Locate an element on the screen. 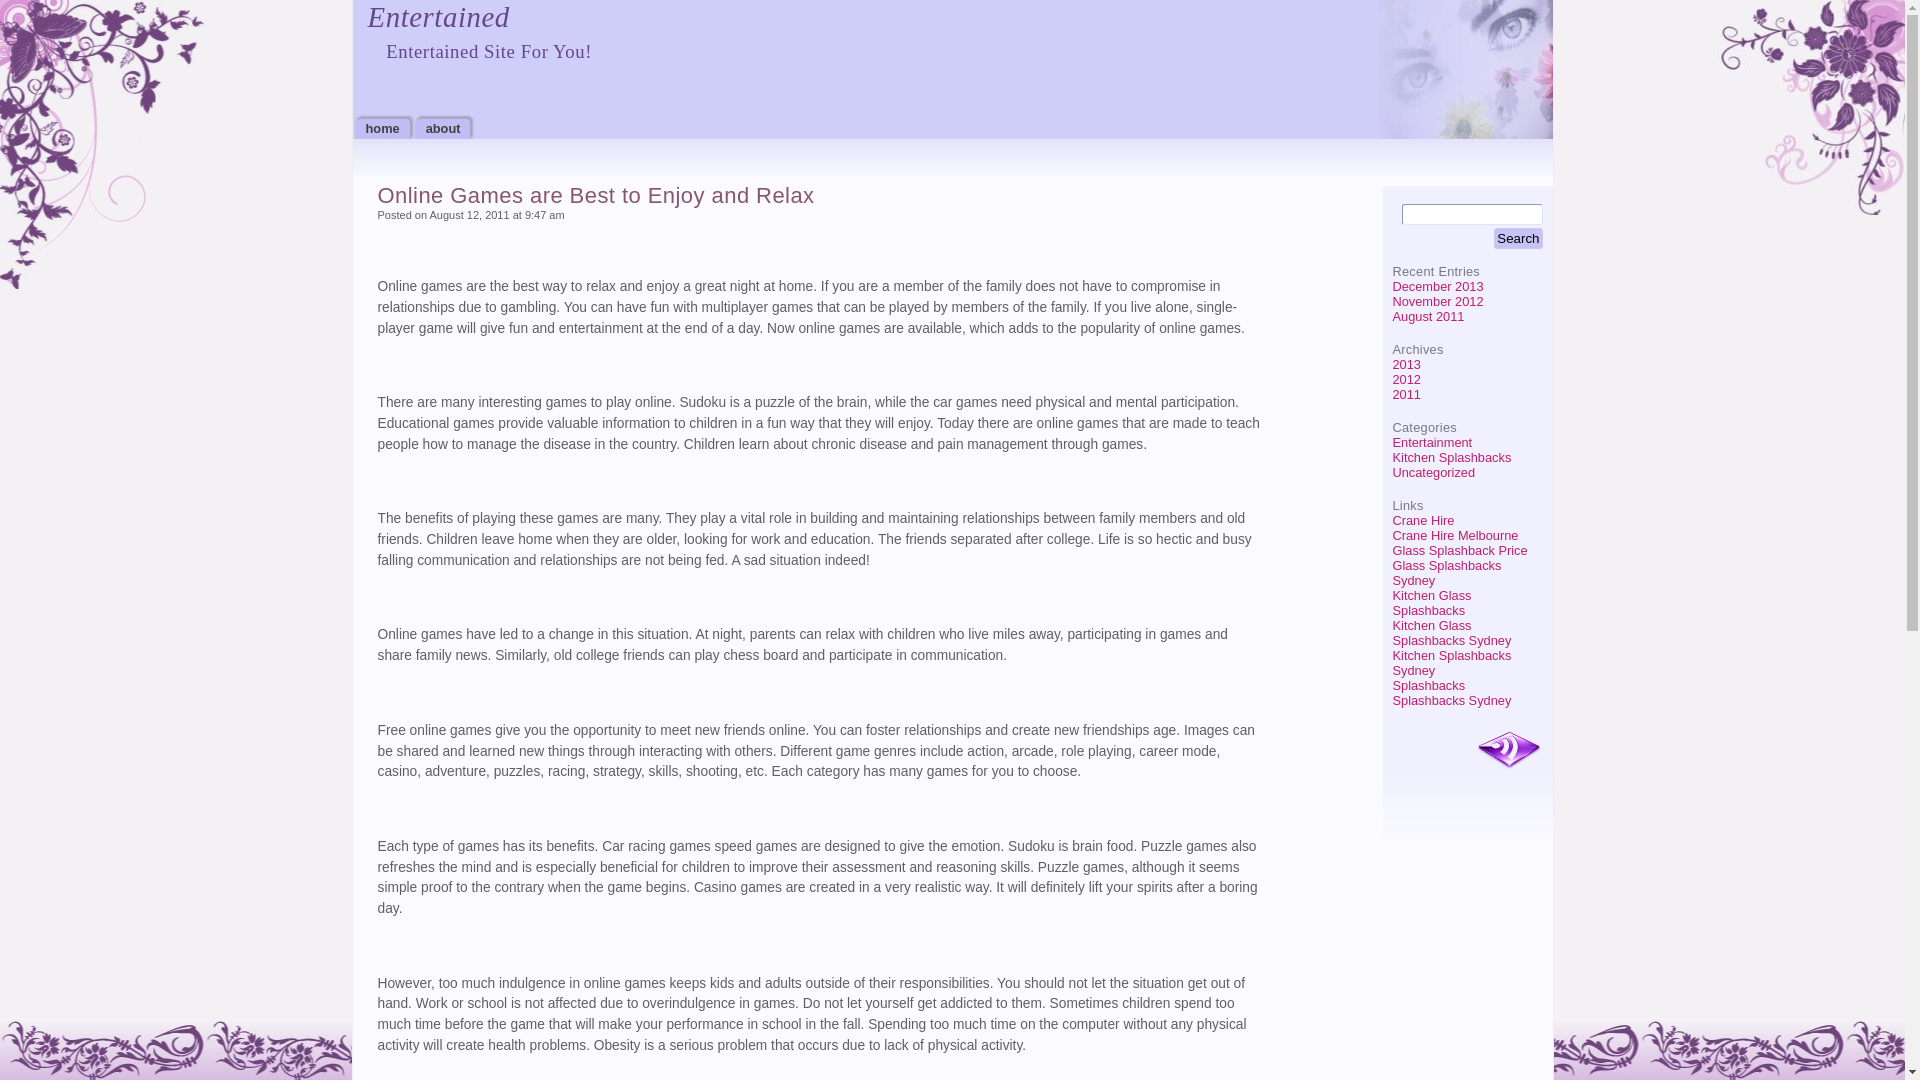 The image size is (1920, 1080). home is located at coordinates (382, 128).